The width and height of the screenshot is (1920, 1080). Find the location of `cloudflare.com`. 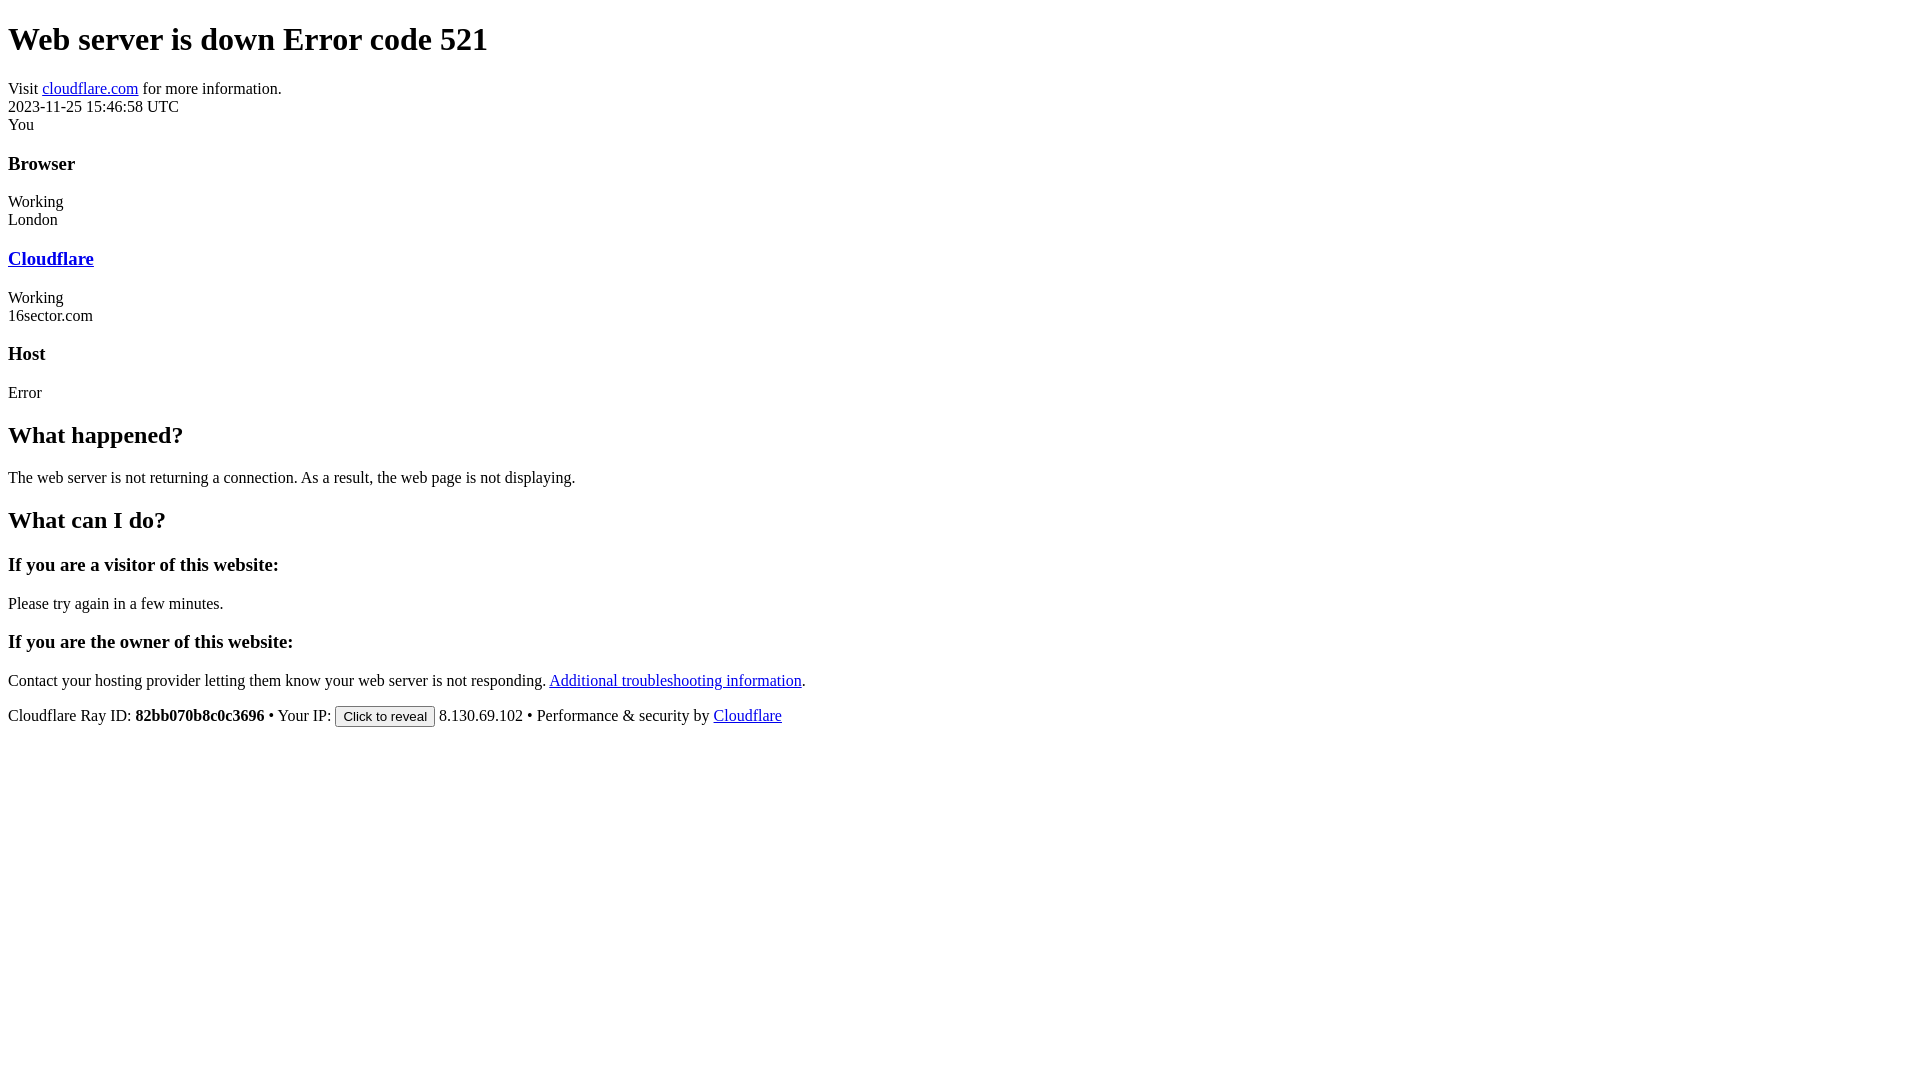

cloudflare.com is located at coordinates (90, 88).